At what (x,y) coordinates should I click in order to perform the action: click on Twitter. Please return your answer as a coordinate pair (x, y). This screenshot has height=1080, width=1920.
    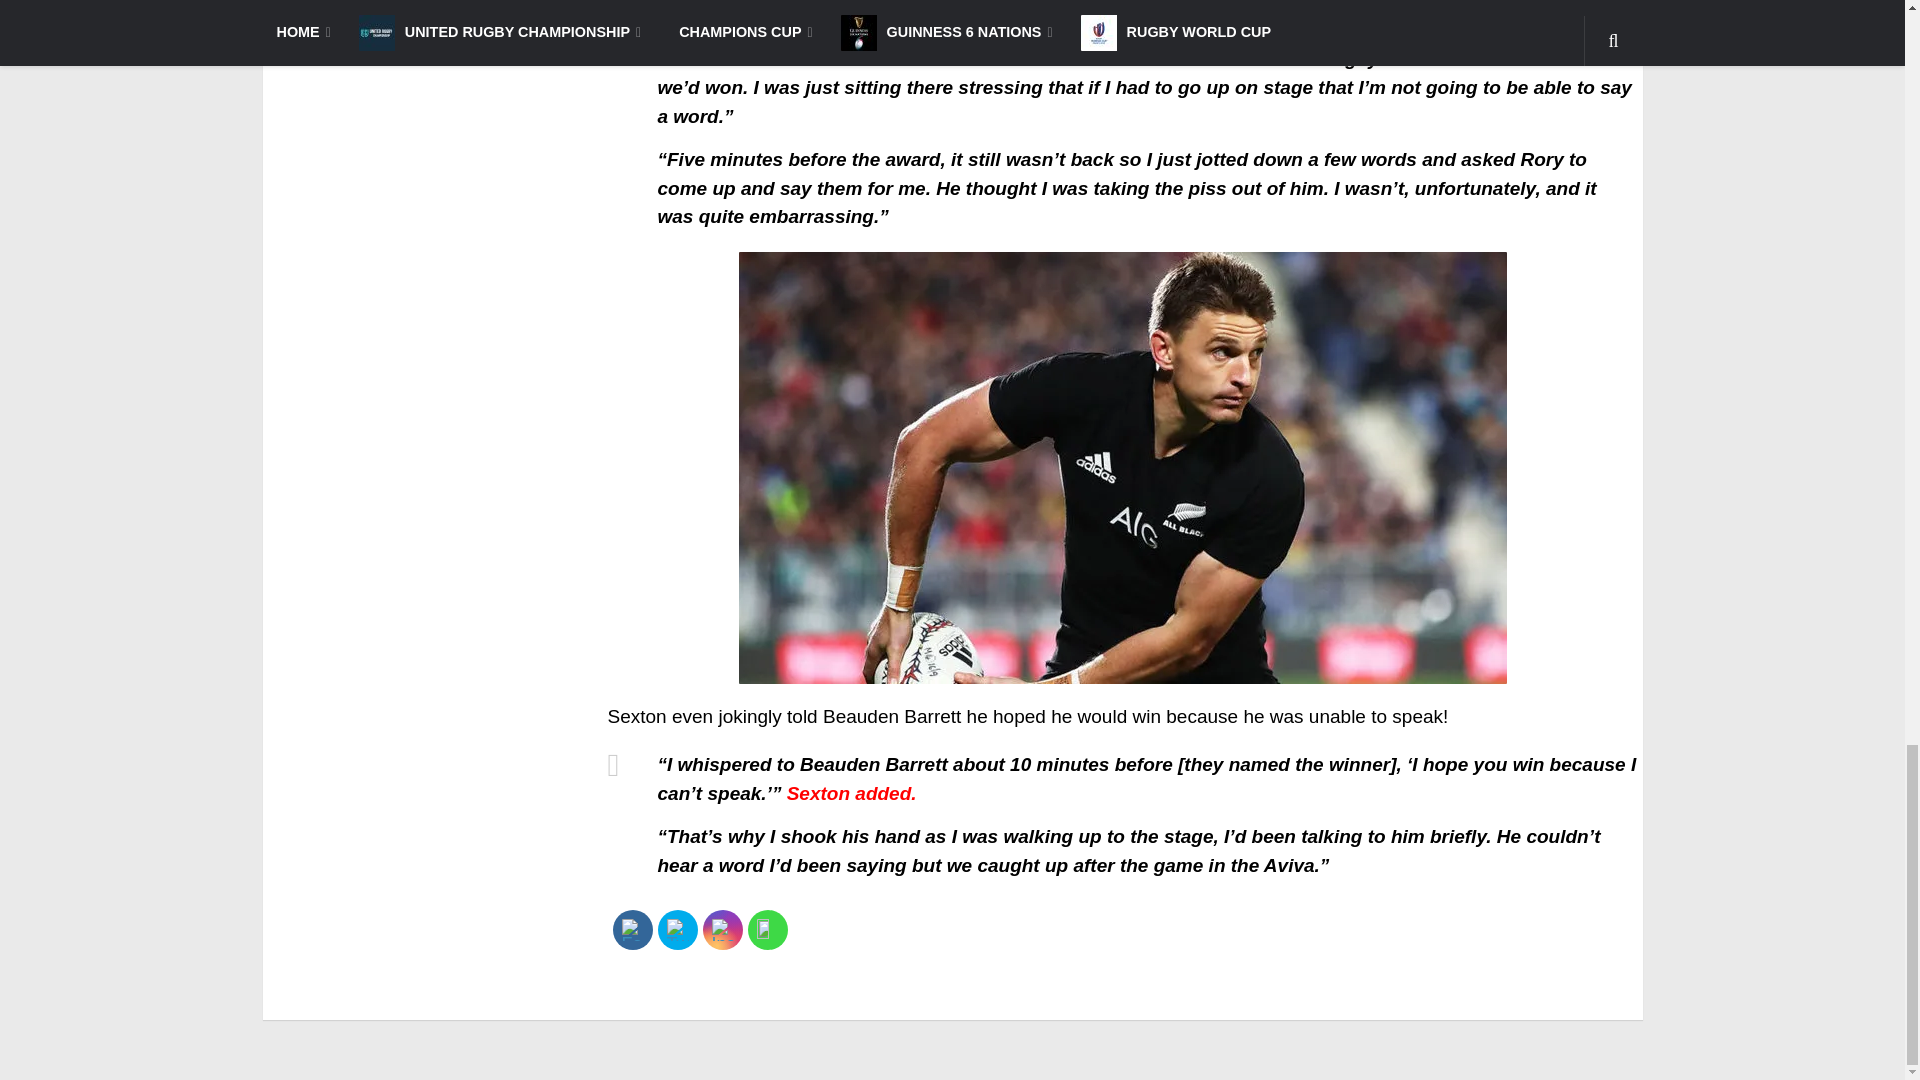
    Looking at the image, I should click on (676, 930).